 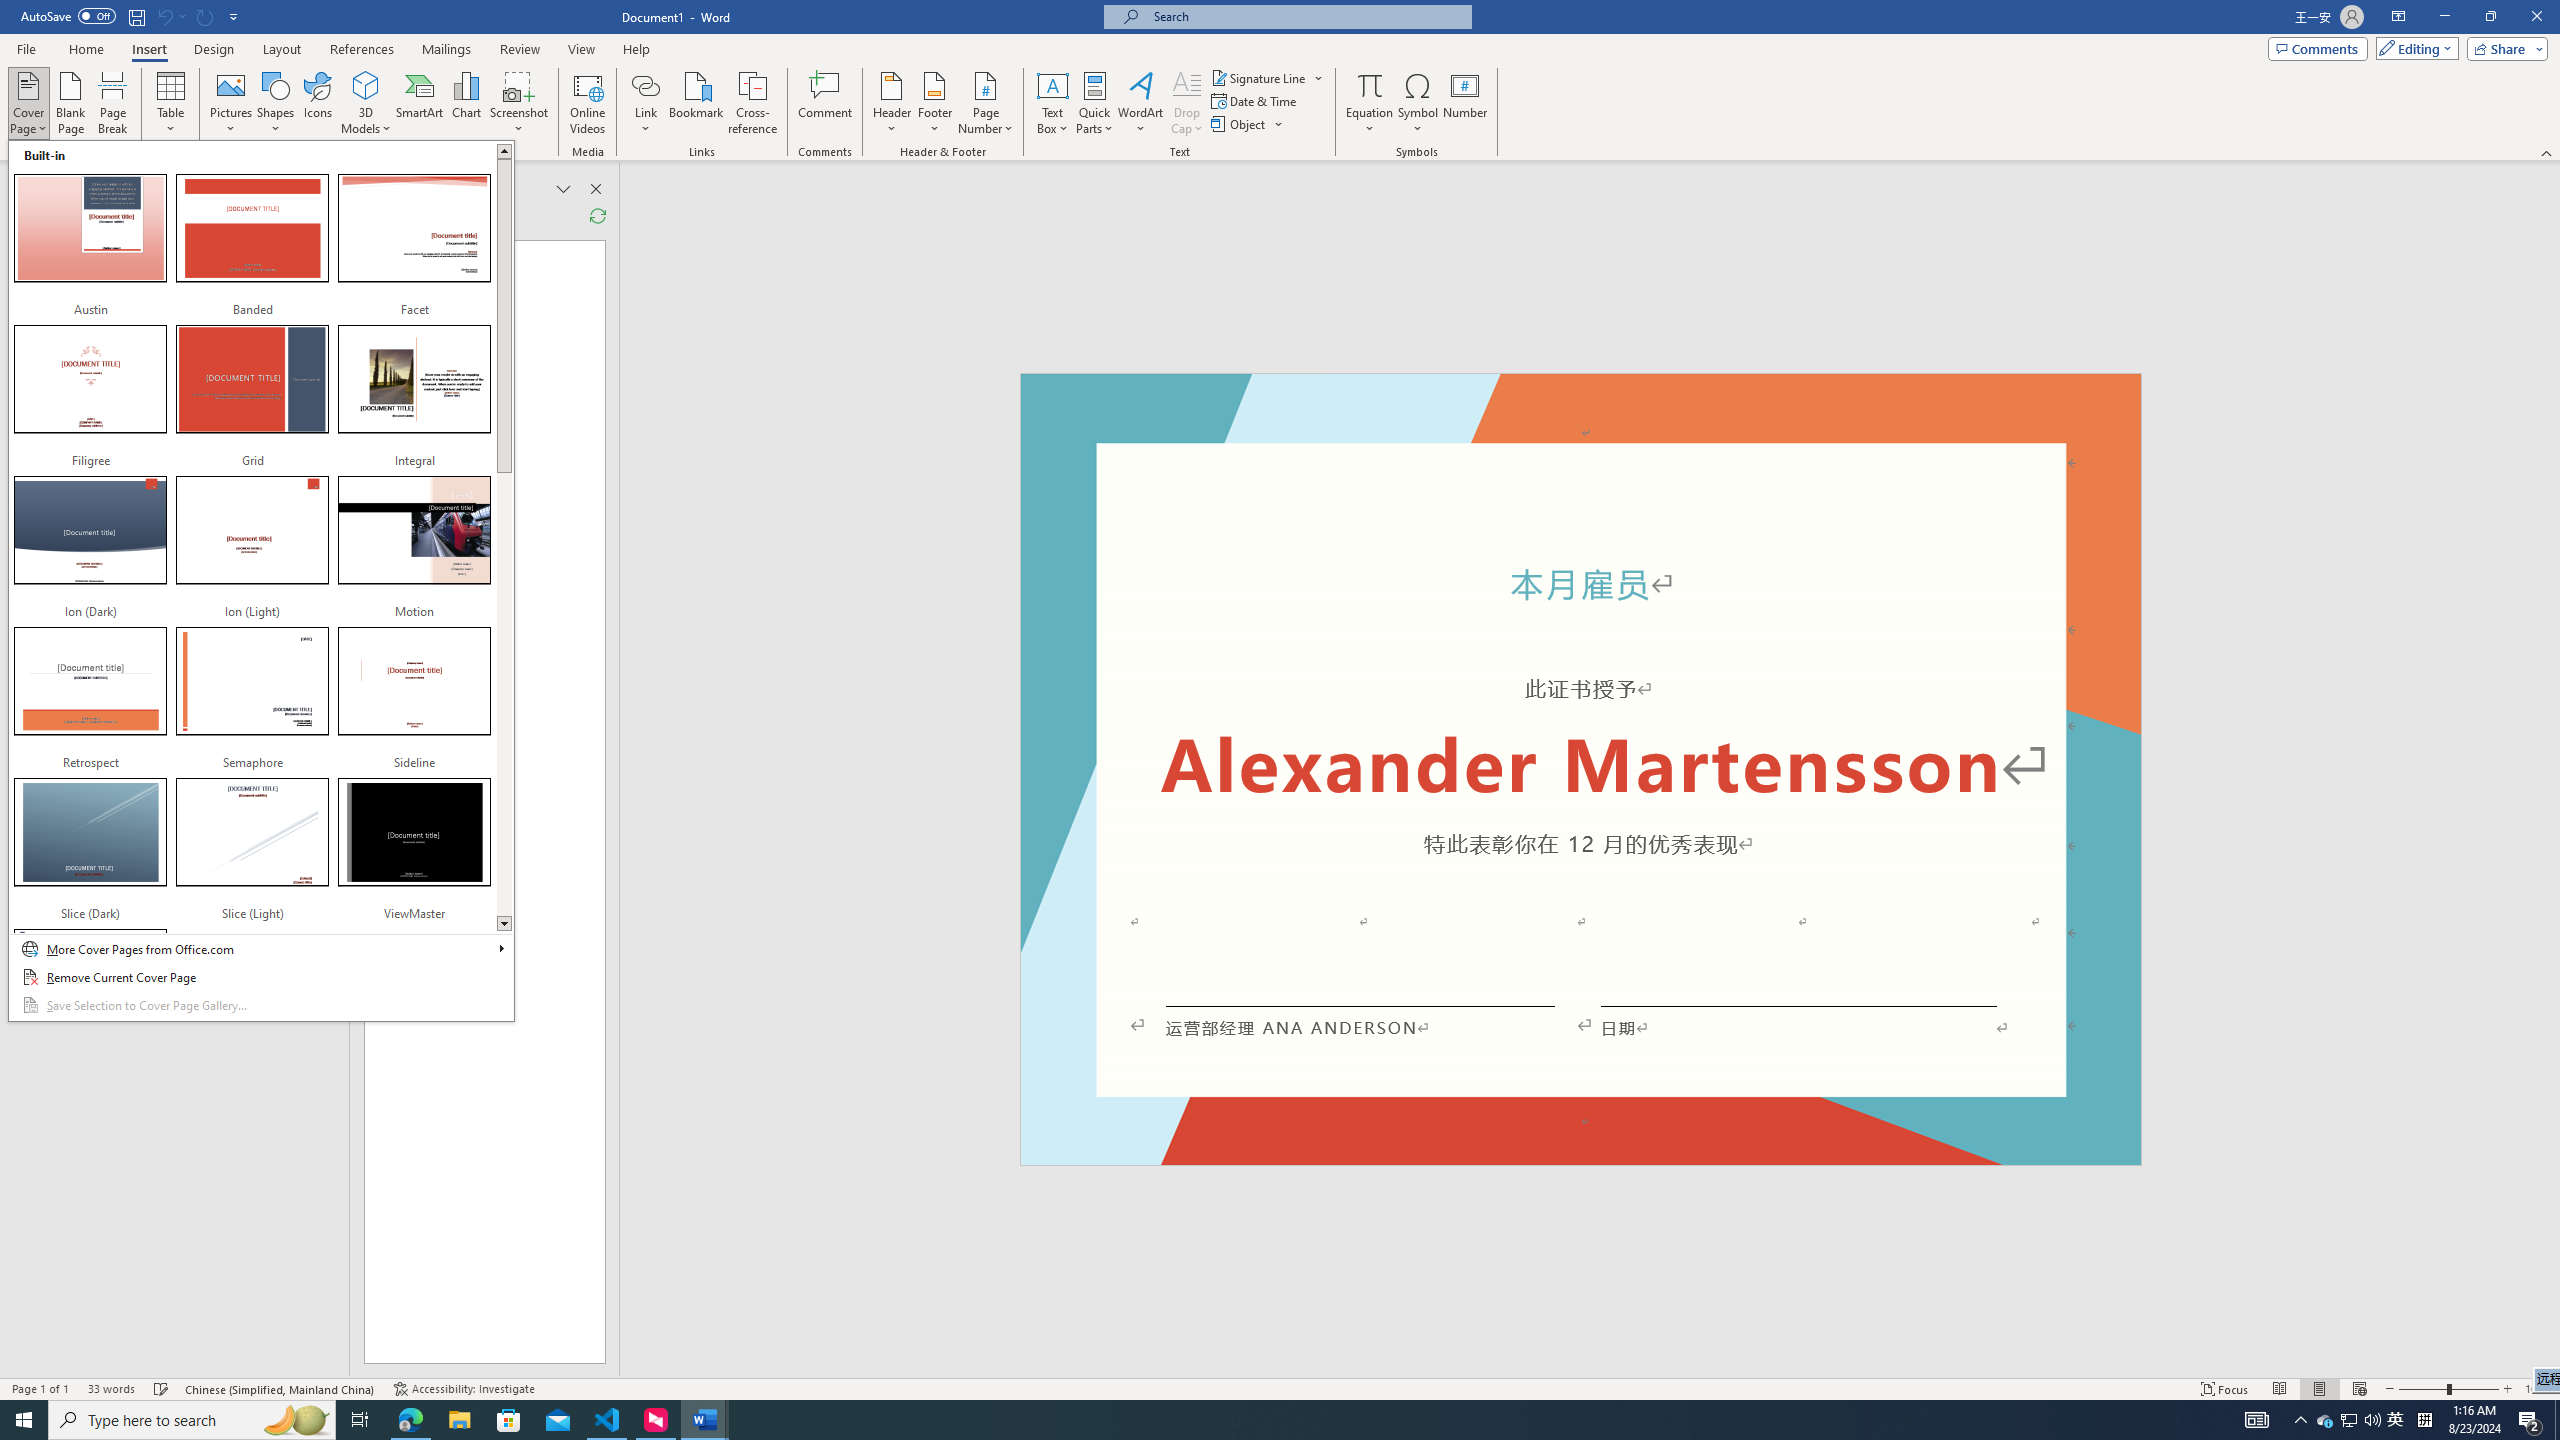 What do you see at coordinates (276, 103) in the screenshot?
I see `3D Models` at bounding box center [276, 103].